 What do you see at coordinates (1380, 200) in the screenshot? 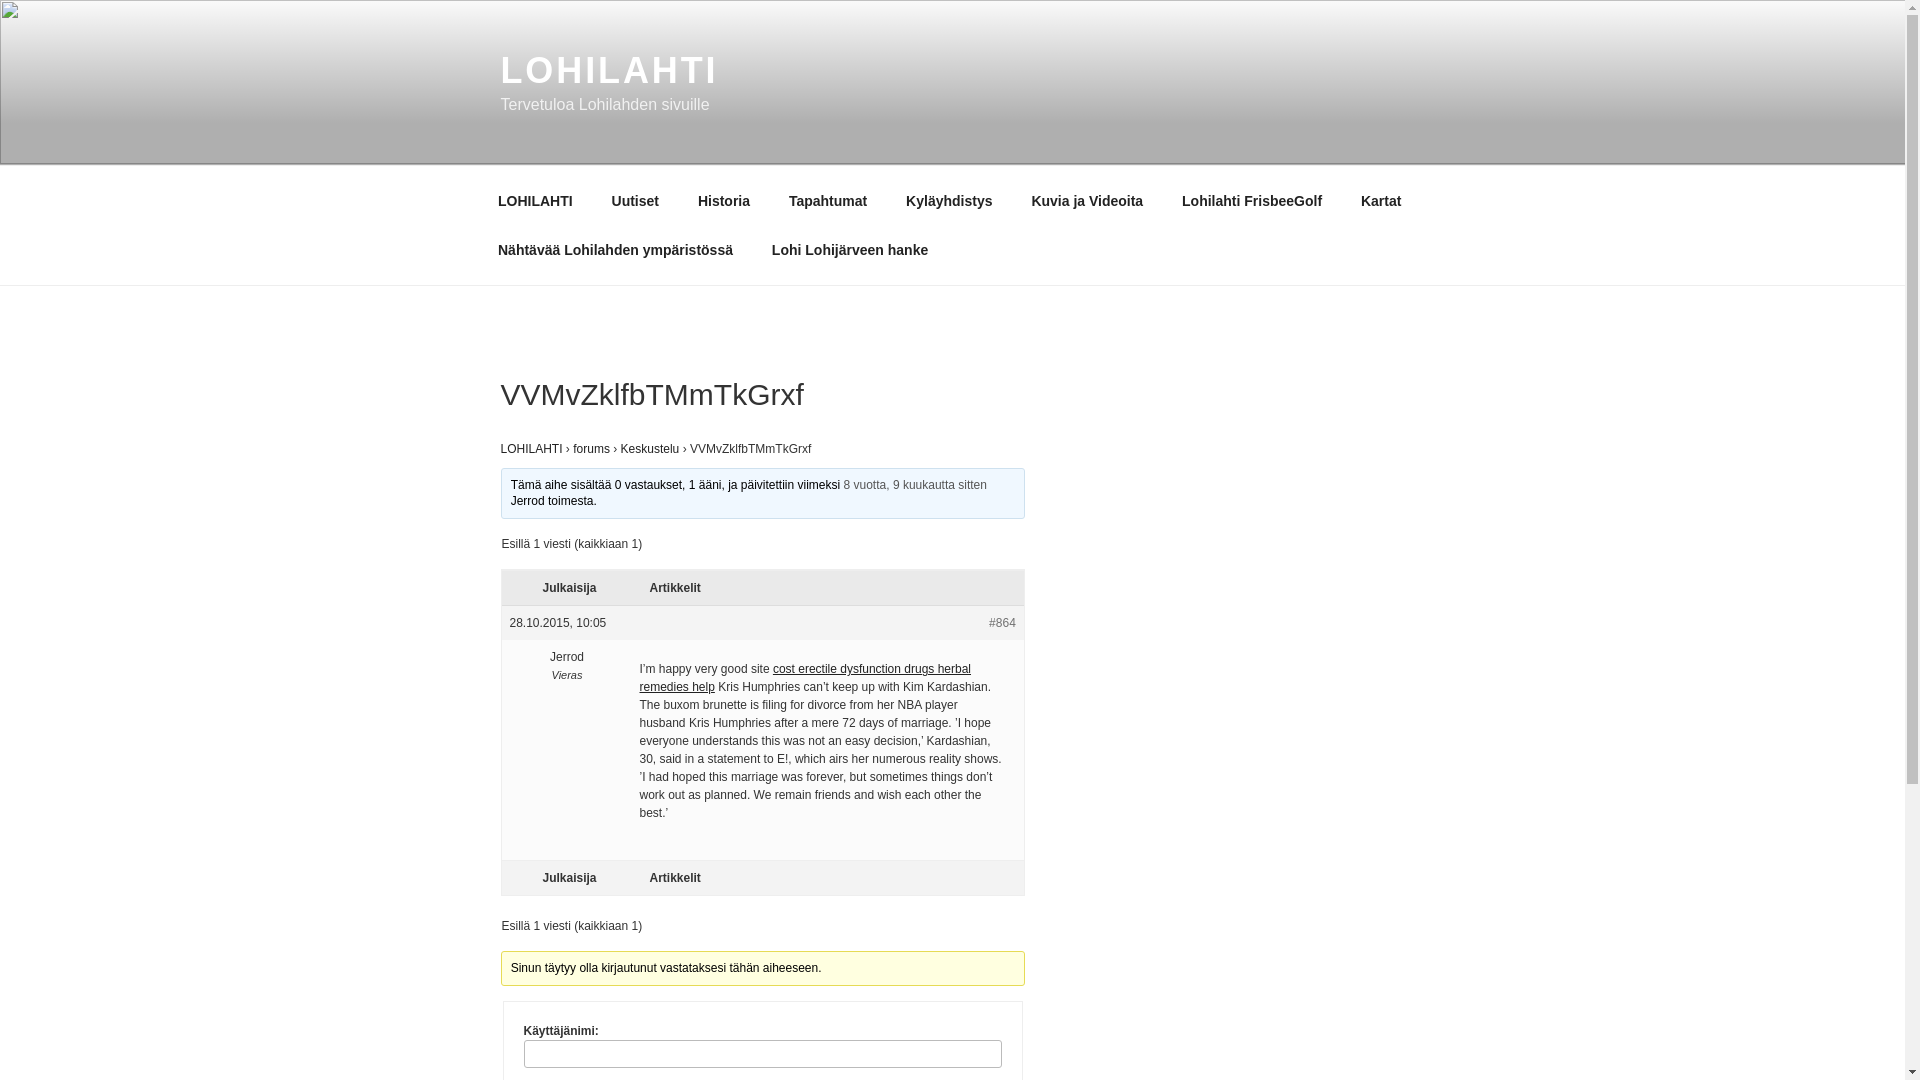
I see `Kartat` at bounding box center [1380, 200].